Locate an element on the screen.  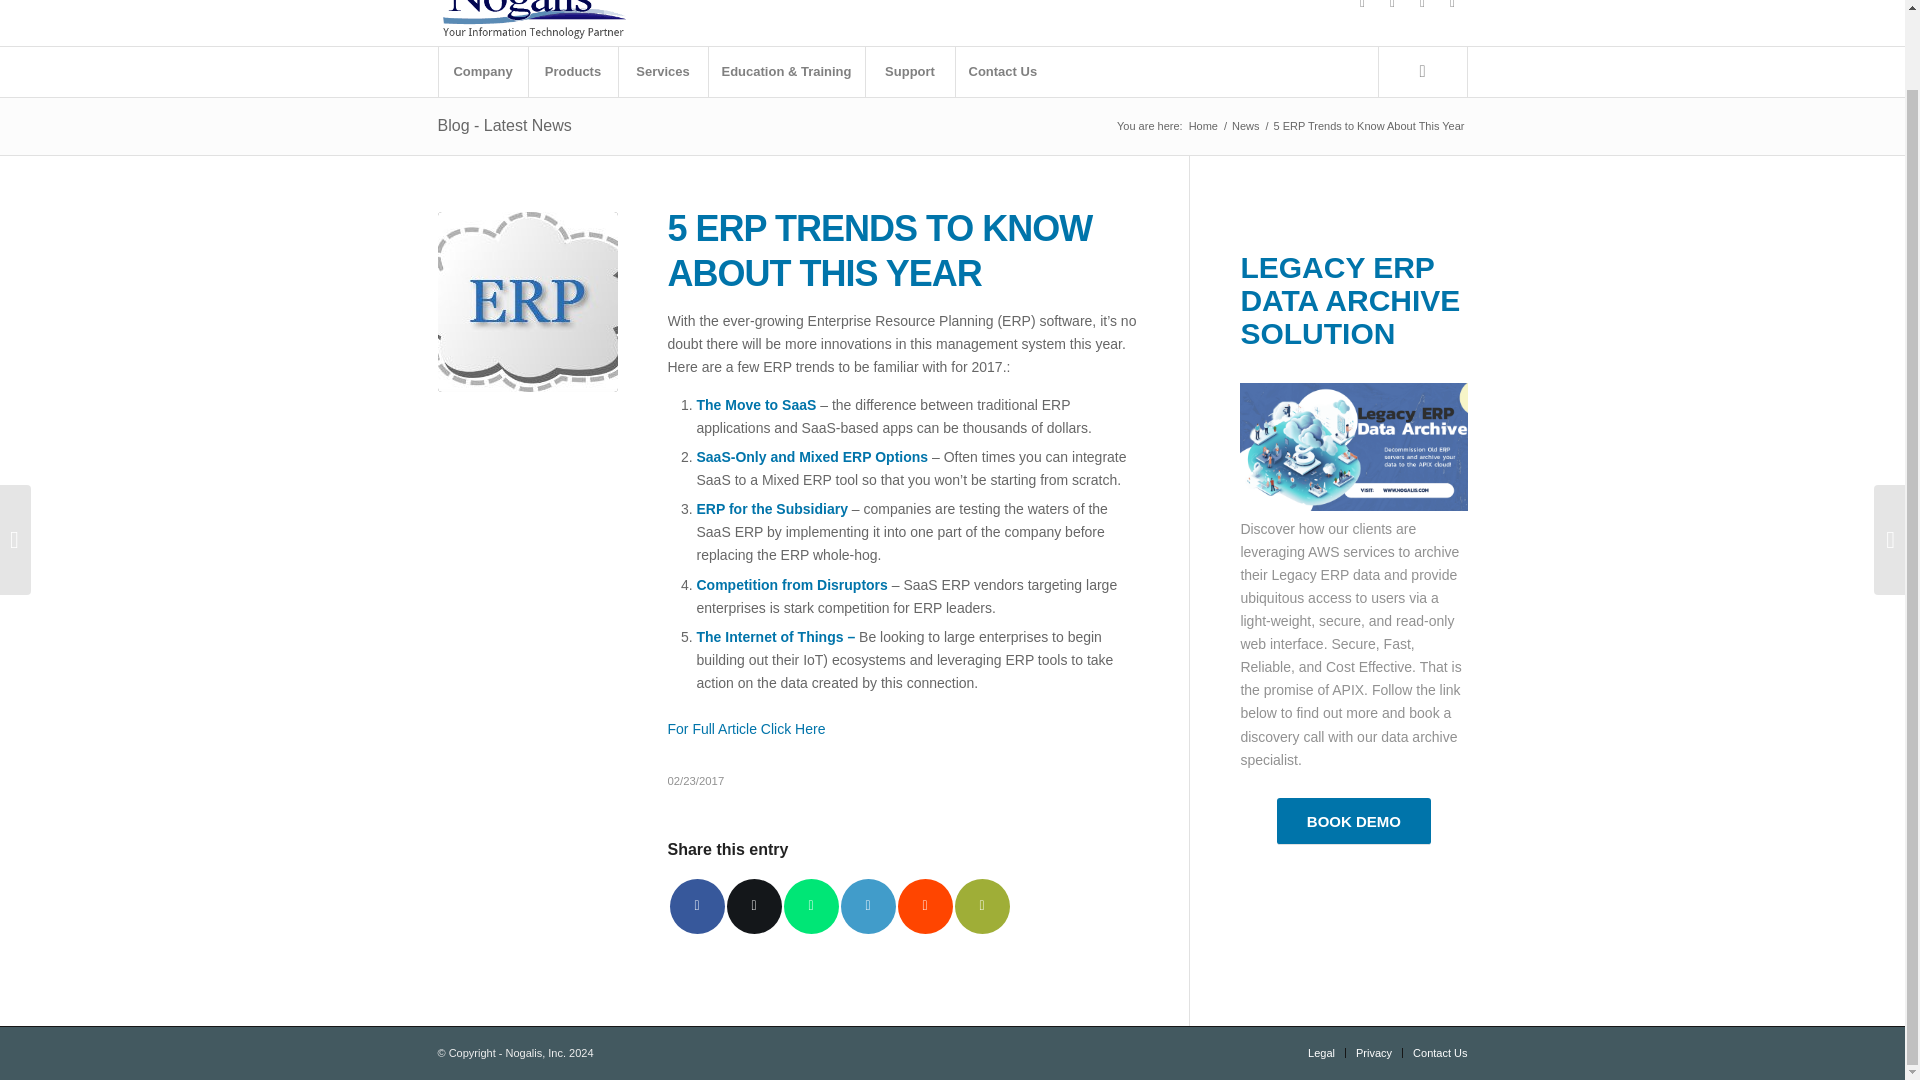
For Full Article Click Here is located at coordinates (746, 728).